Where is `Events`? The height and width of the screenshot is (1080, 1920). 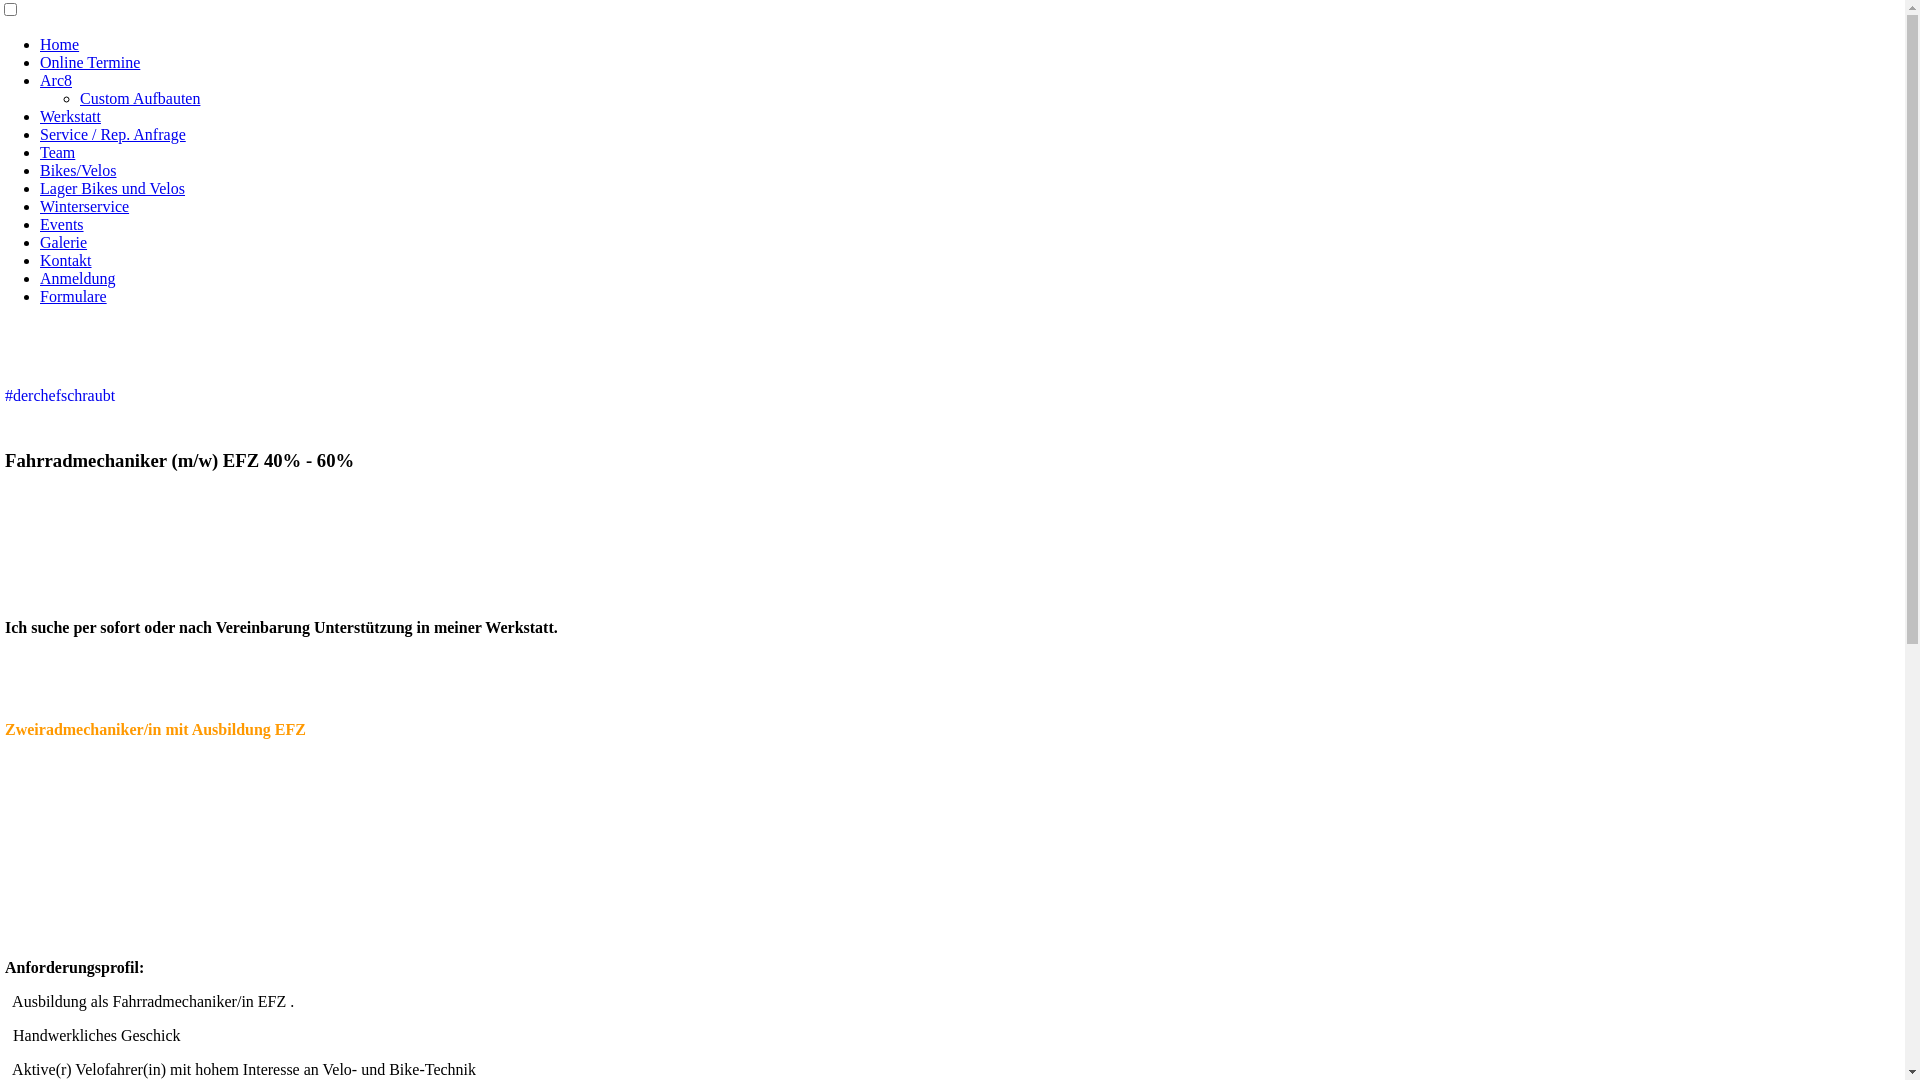 Events is located at coordinates (62, 224).